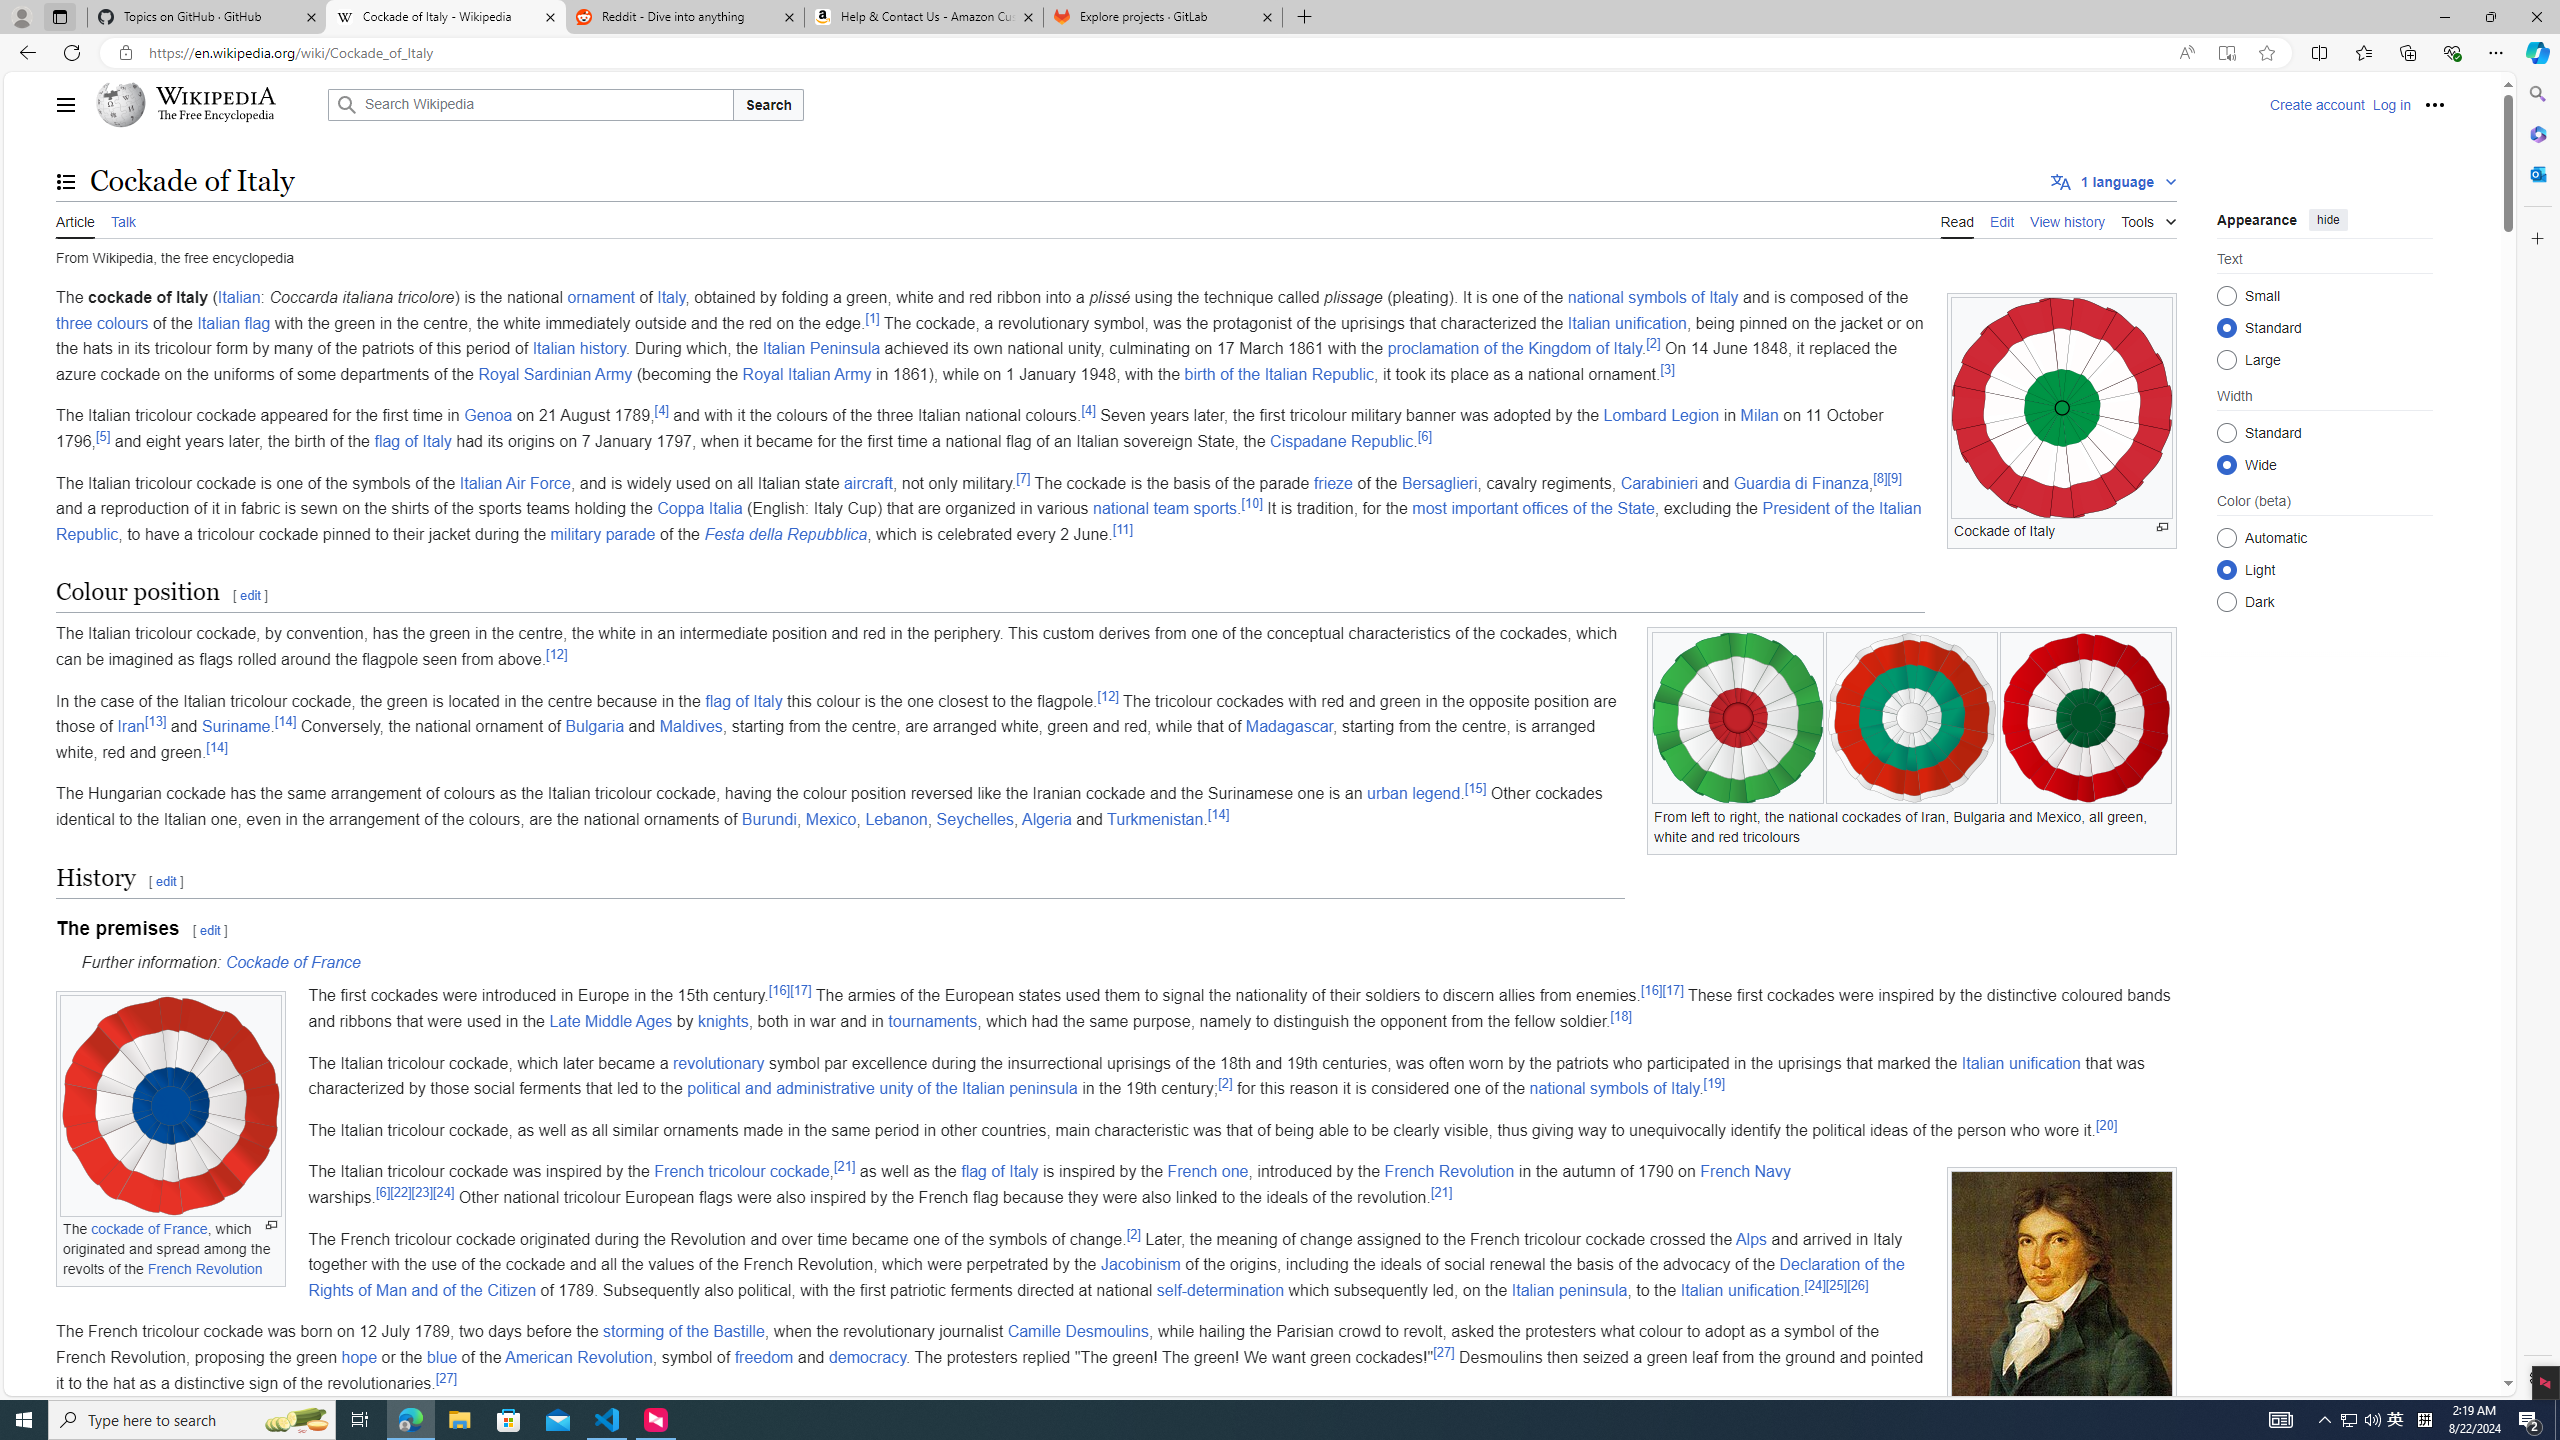 The width and height of the screenshot is (2560, 1440). What do you see at coordinates (1108, 696) in the screenshot?
I see `[12]` at bounding box center [1108, 696].